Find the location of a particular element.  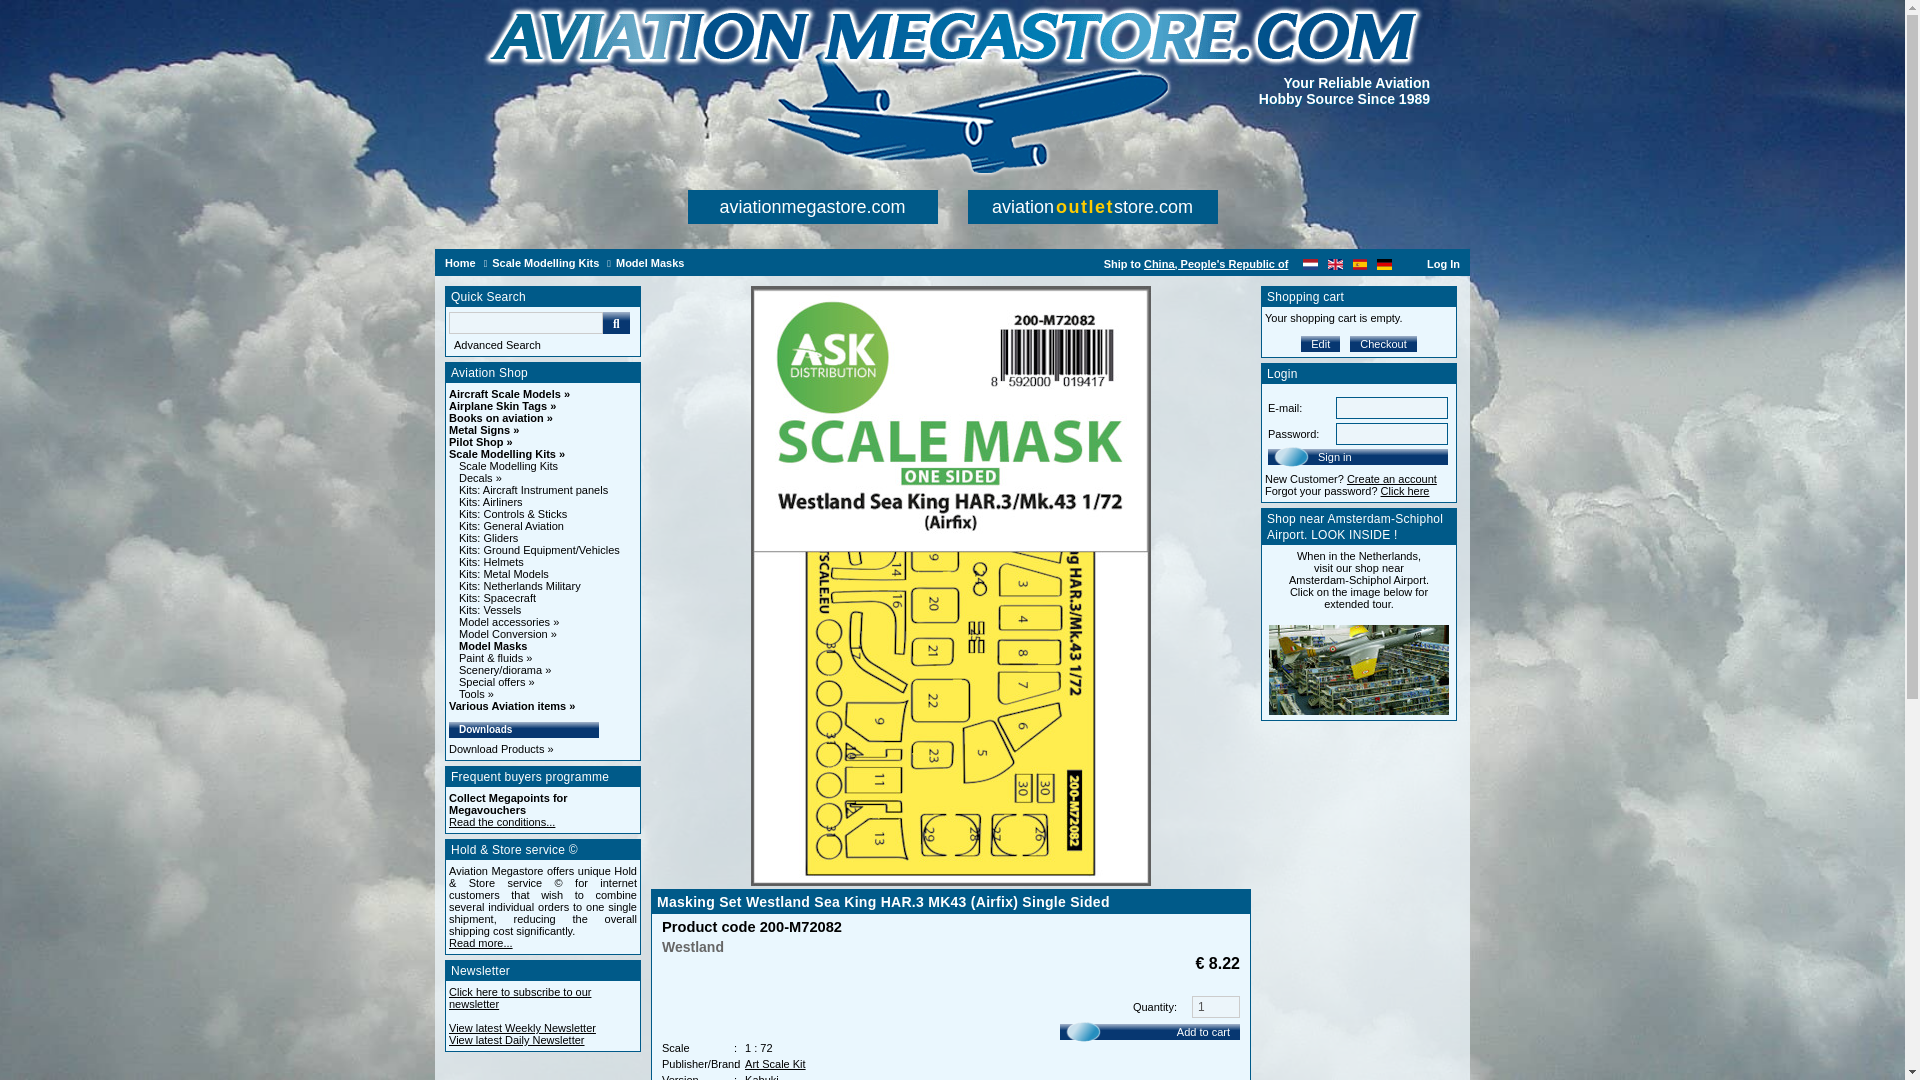

Kits: Metal Models is located at coordinates (504, 574).